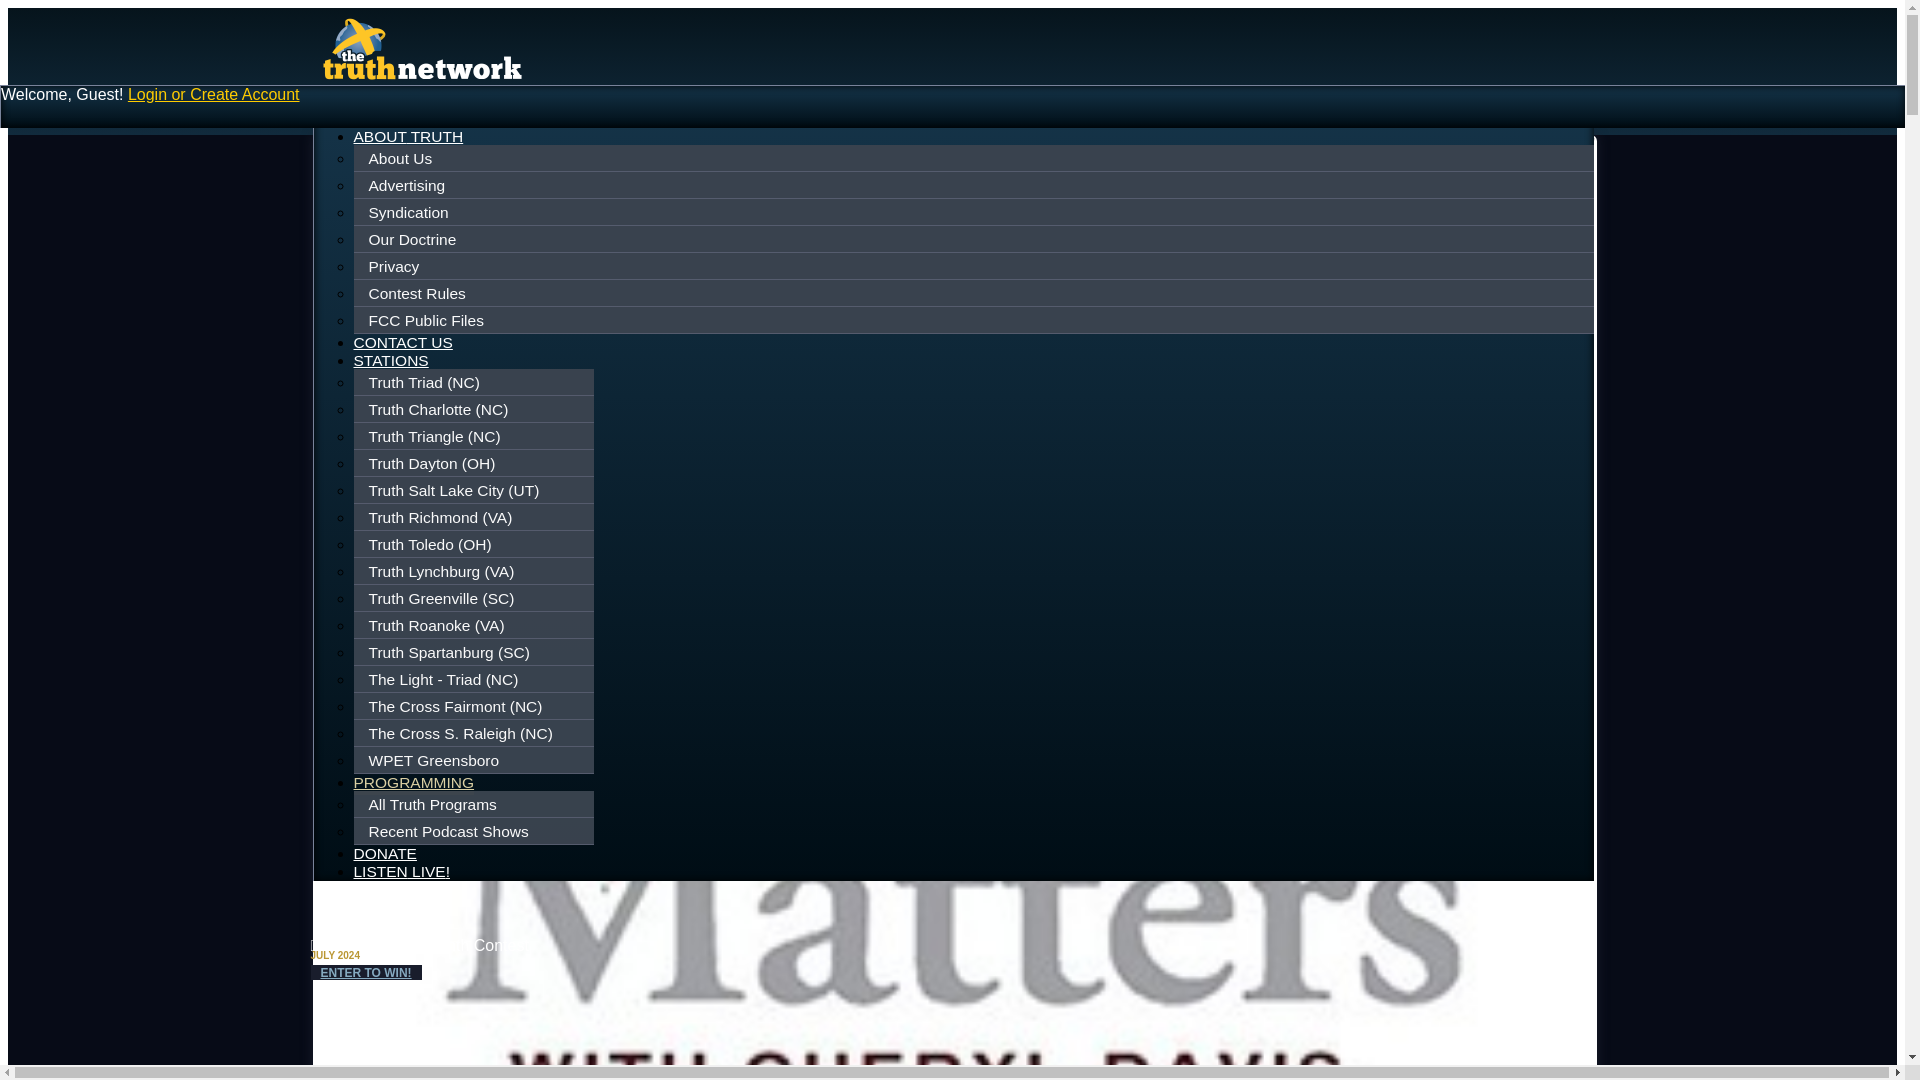 This screenshot has width=1920, height=1080. I want to click on Privacy, so click(975, 267).